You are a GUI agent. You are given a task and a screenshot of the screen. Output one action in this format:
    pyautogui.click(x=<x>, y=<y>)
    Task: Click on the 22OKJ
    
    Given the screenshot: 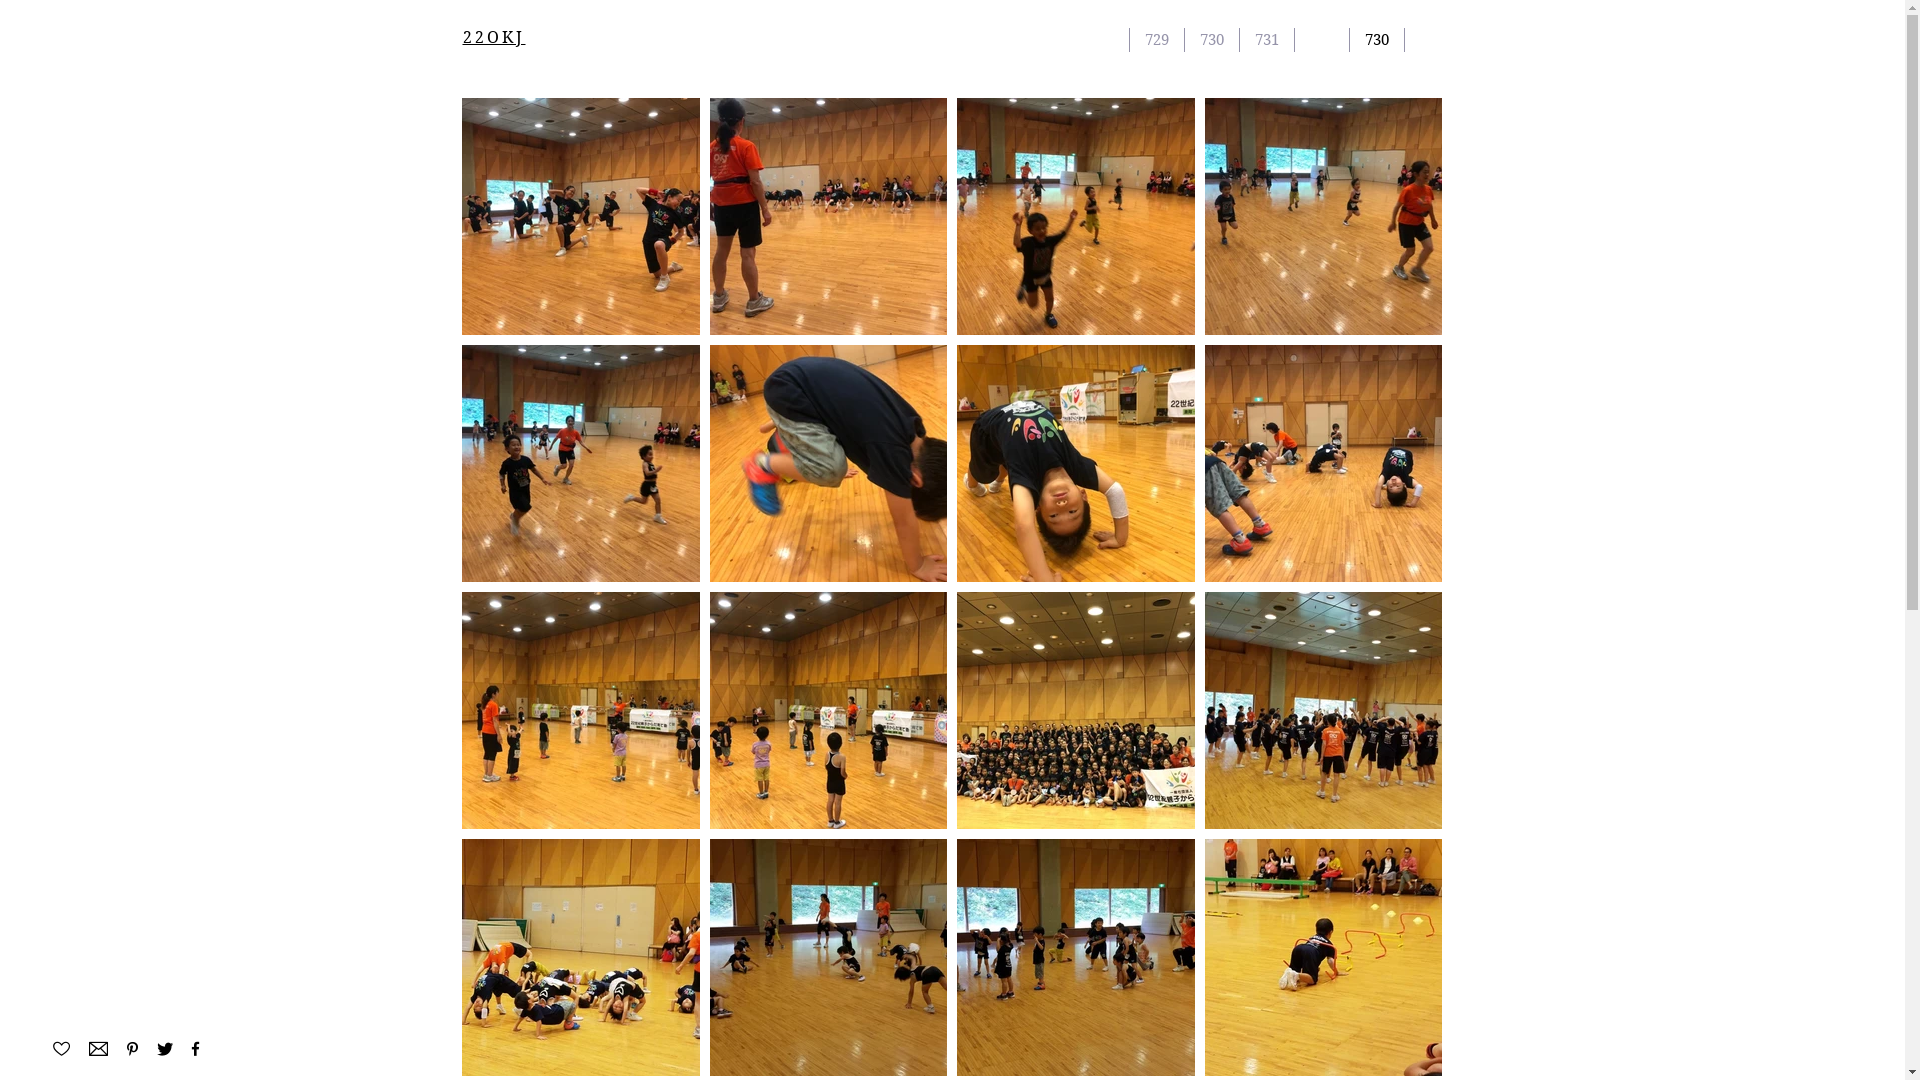 What is the action you would take?
    pyautogui.click(x=494, y=38)
    